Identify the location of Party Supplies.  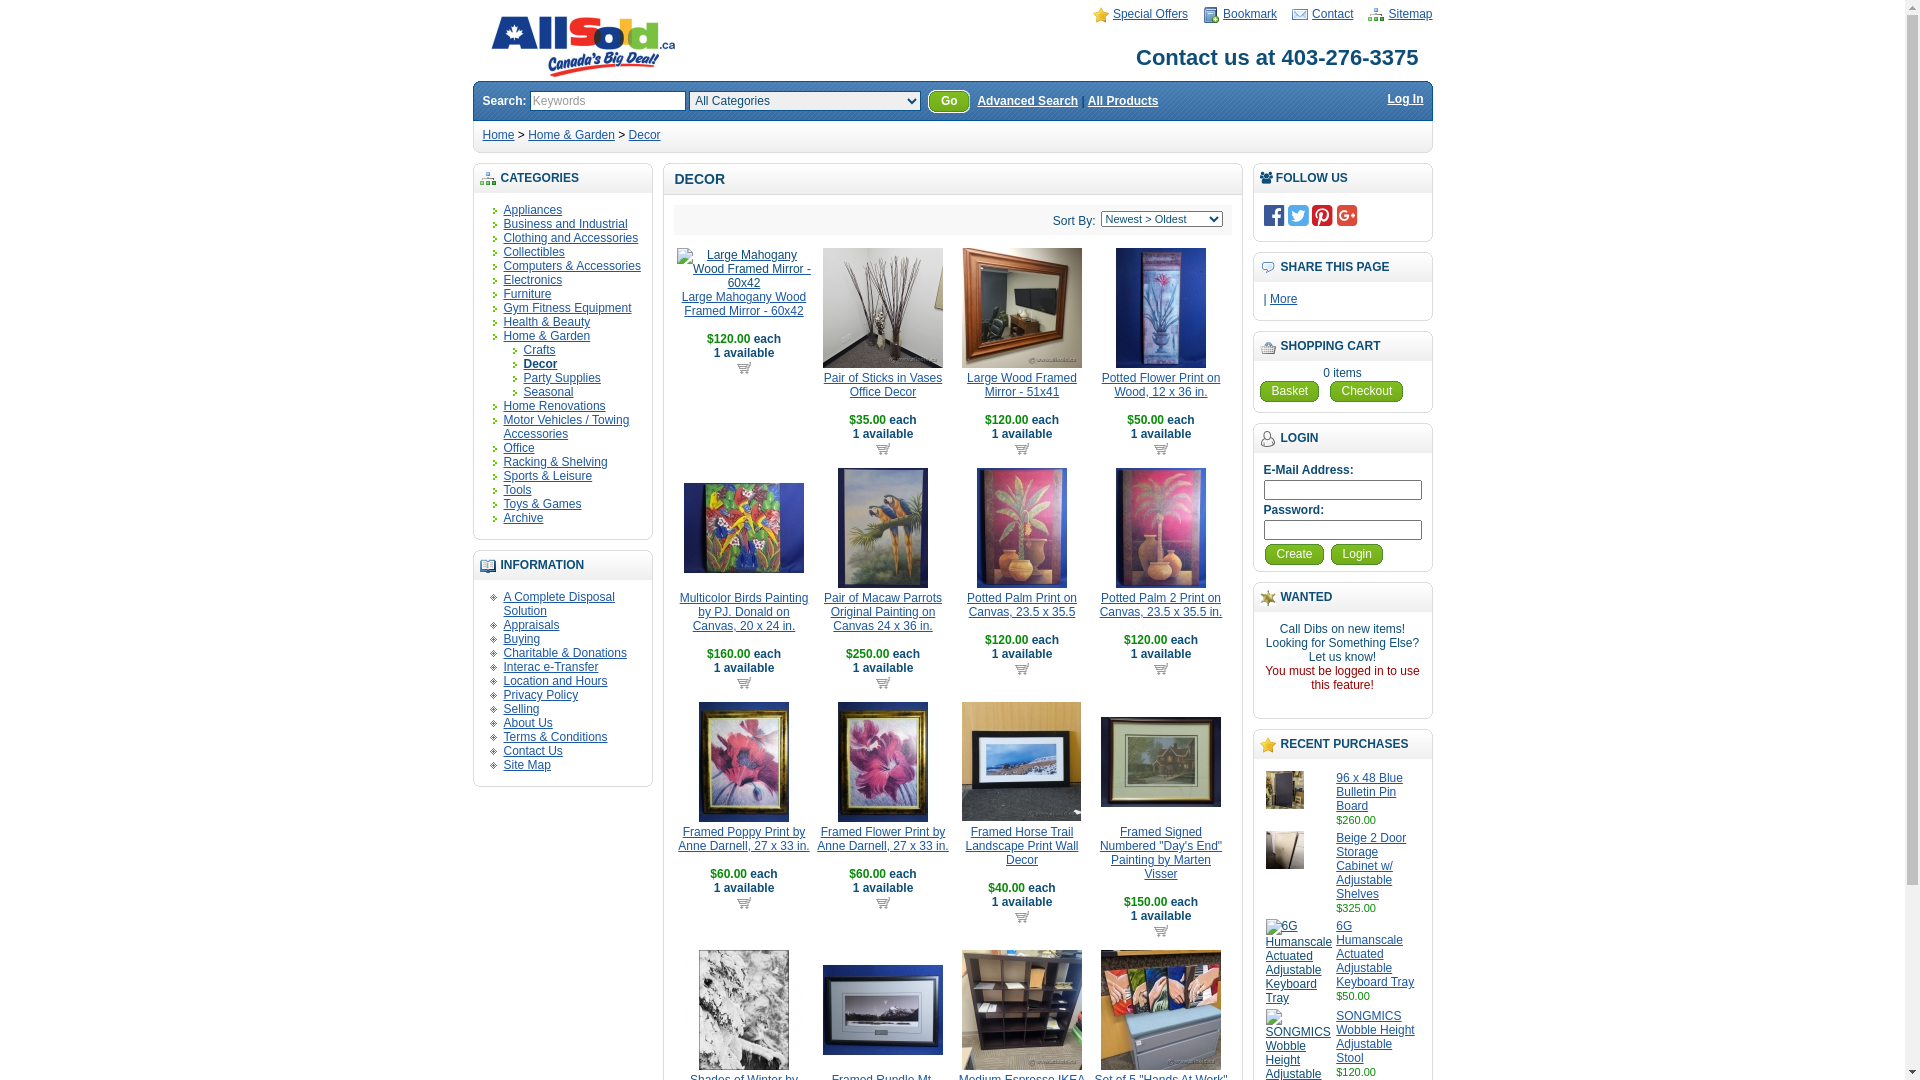
(562, 378).